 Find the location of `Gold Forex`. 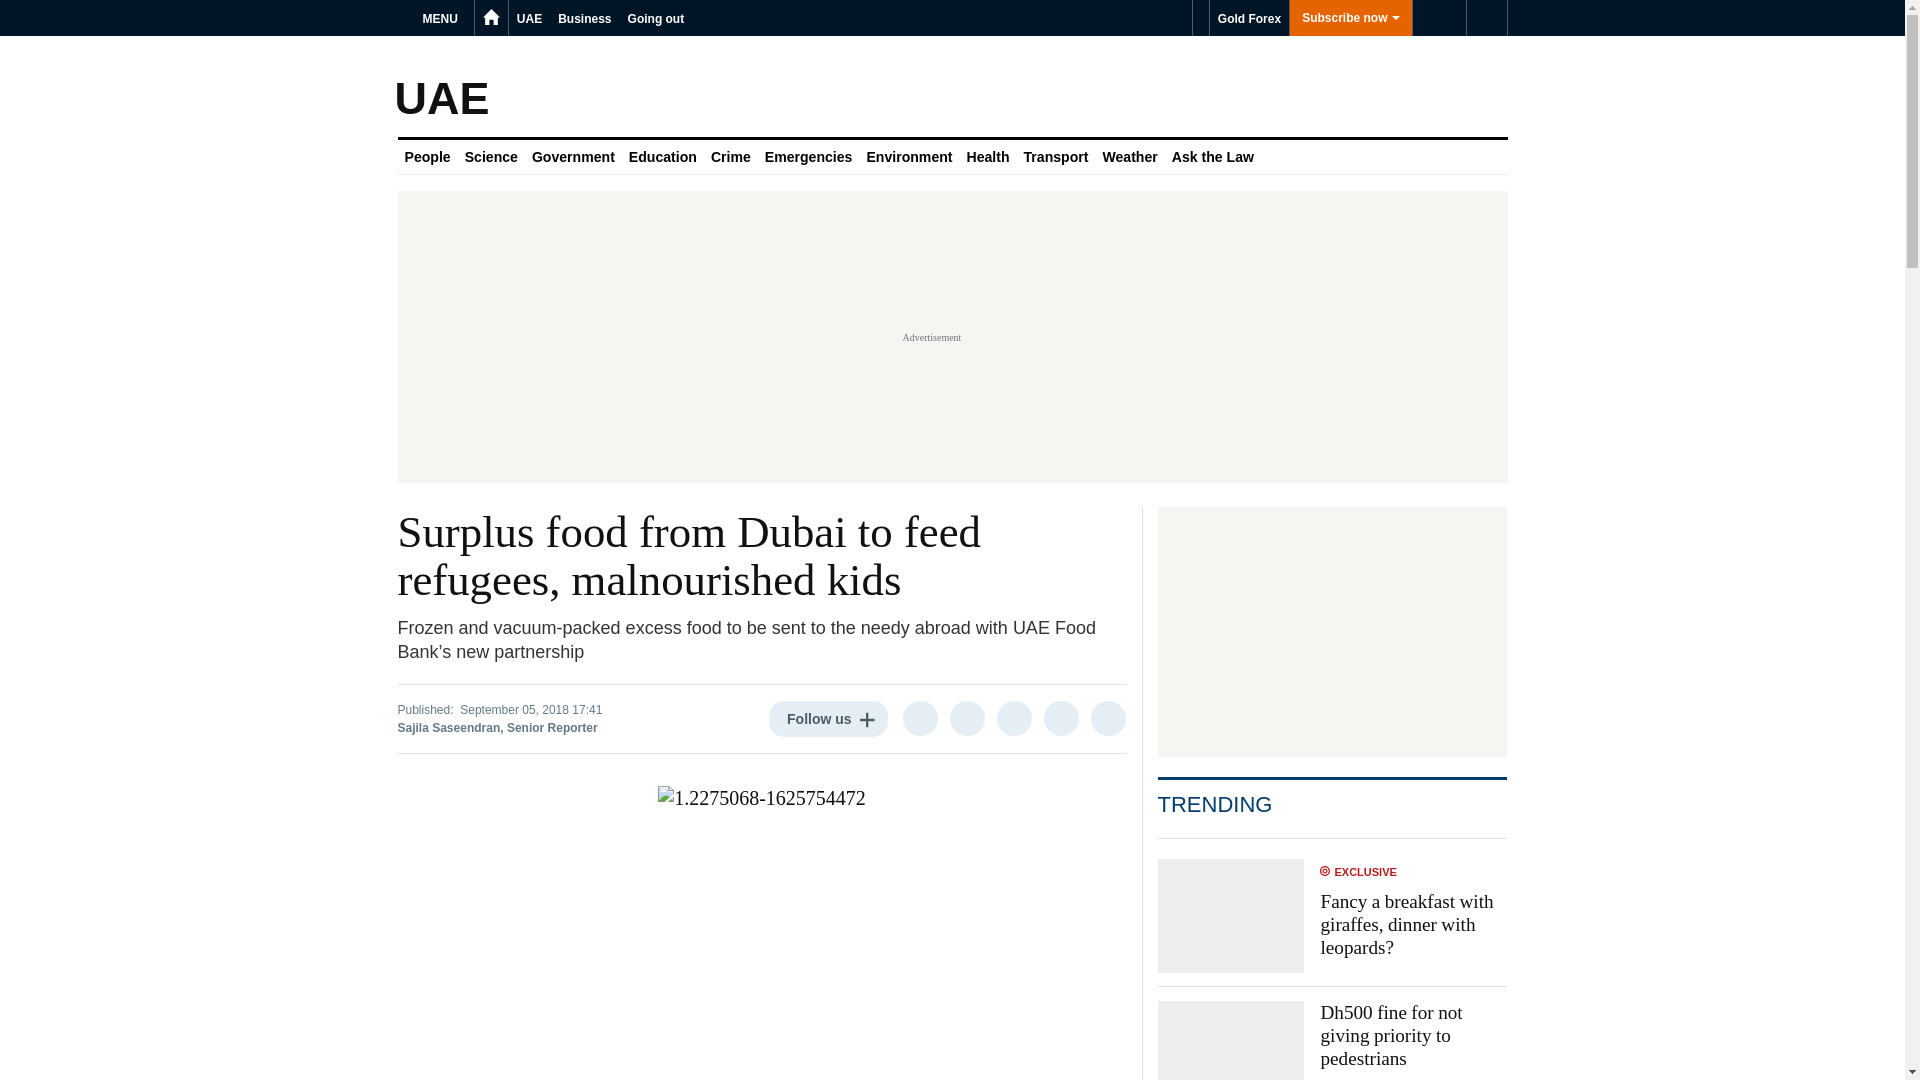

Gold Forex is located at coordinates (1248, 18).